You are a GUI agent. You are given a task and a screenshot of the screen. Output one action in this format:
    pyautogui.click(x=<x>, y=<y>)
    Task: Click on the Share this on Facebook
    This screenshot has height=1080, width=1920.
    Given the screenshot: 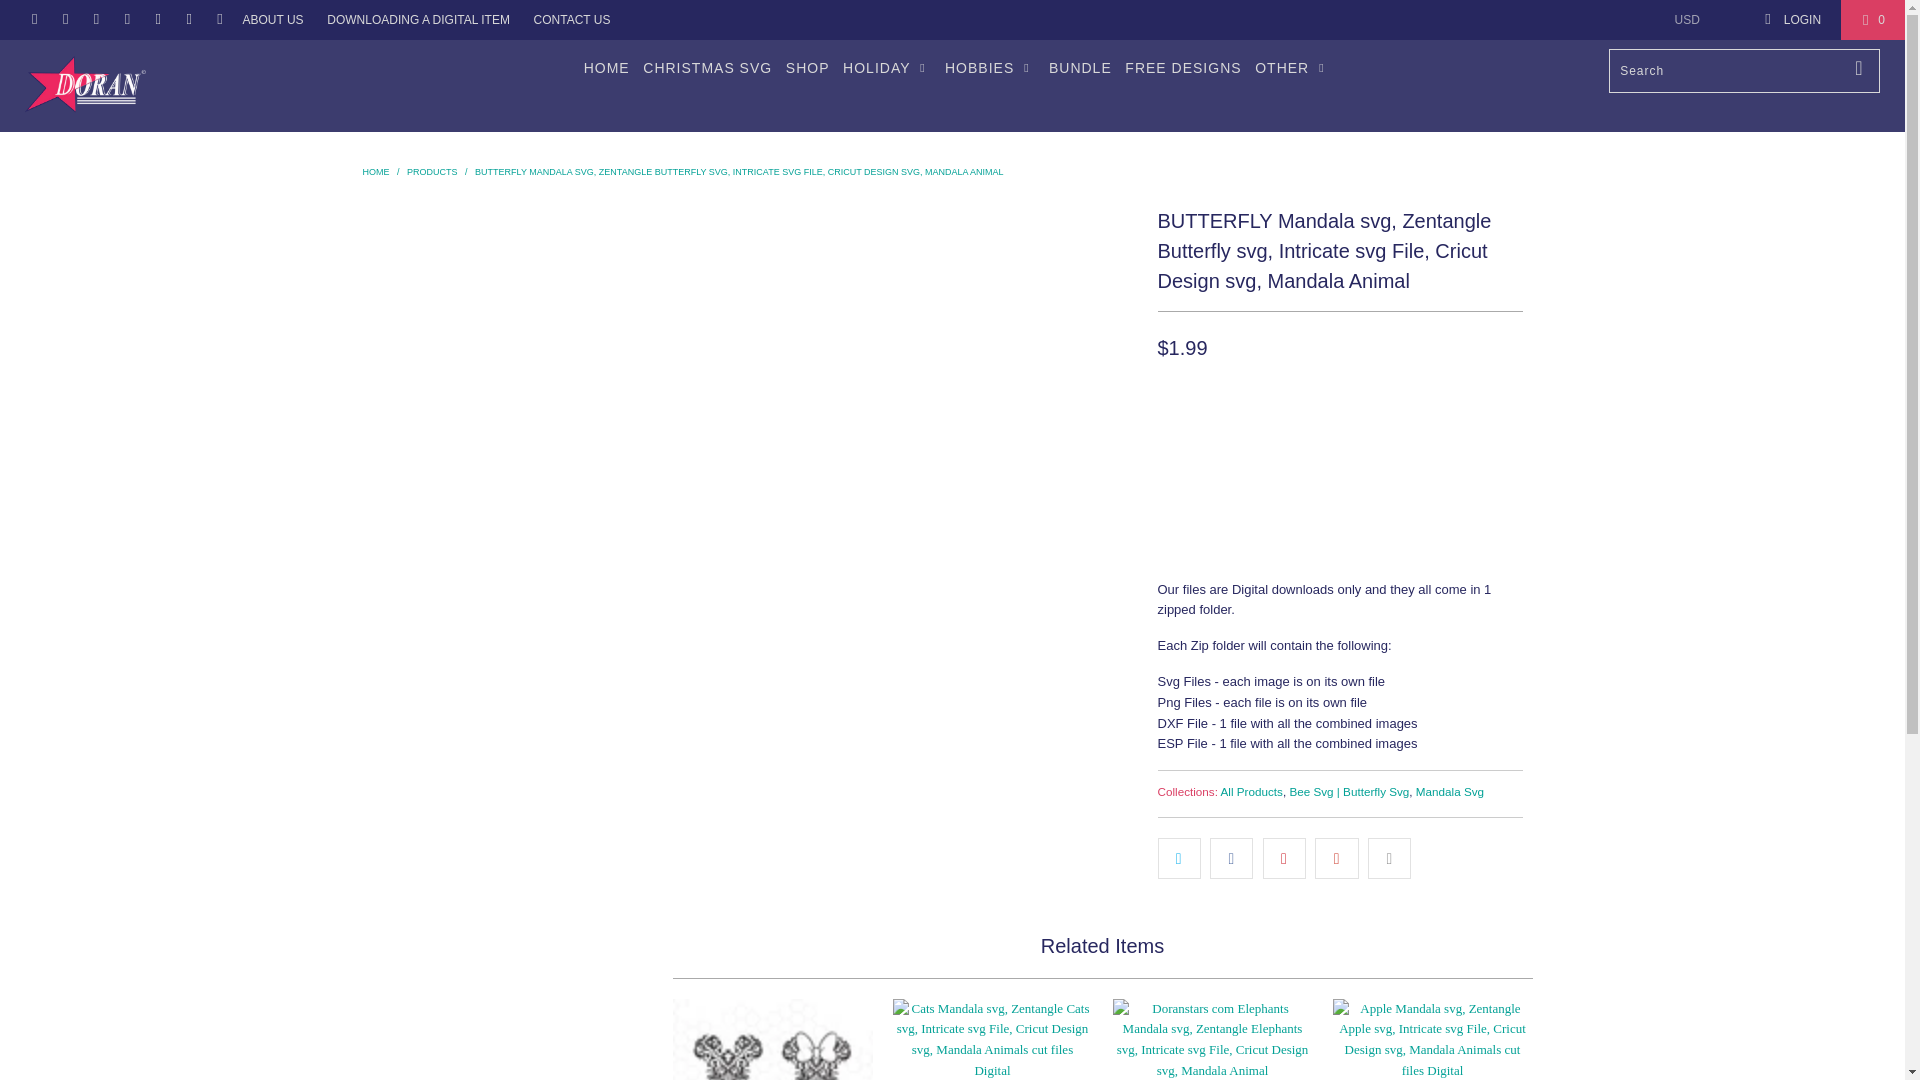 What is the action you would take?
    pyautogui.click(x=1231, y=858)
    